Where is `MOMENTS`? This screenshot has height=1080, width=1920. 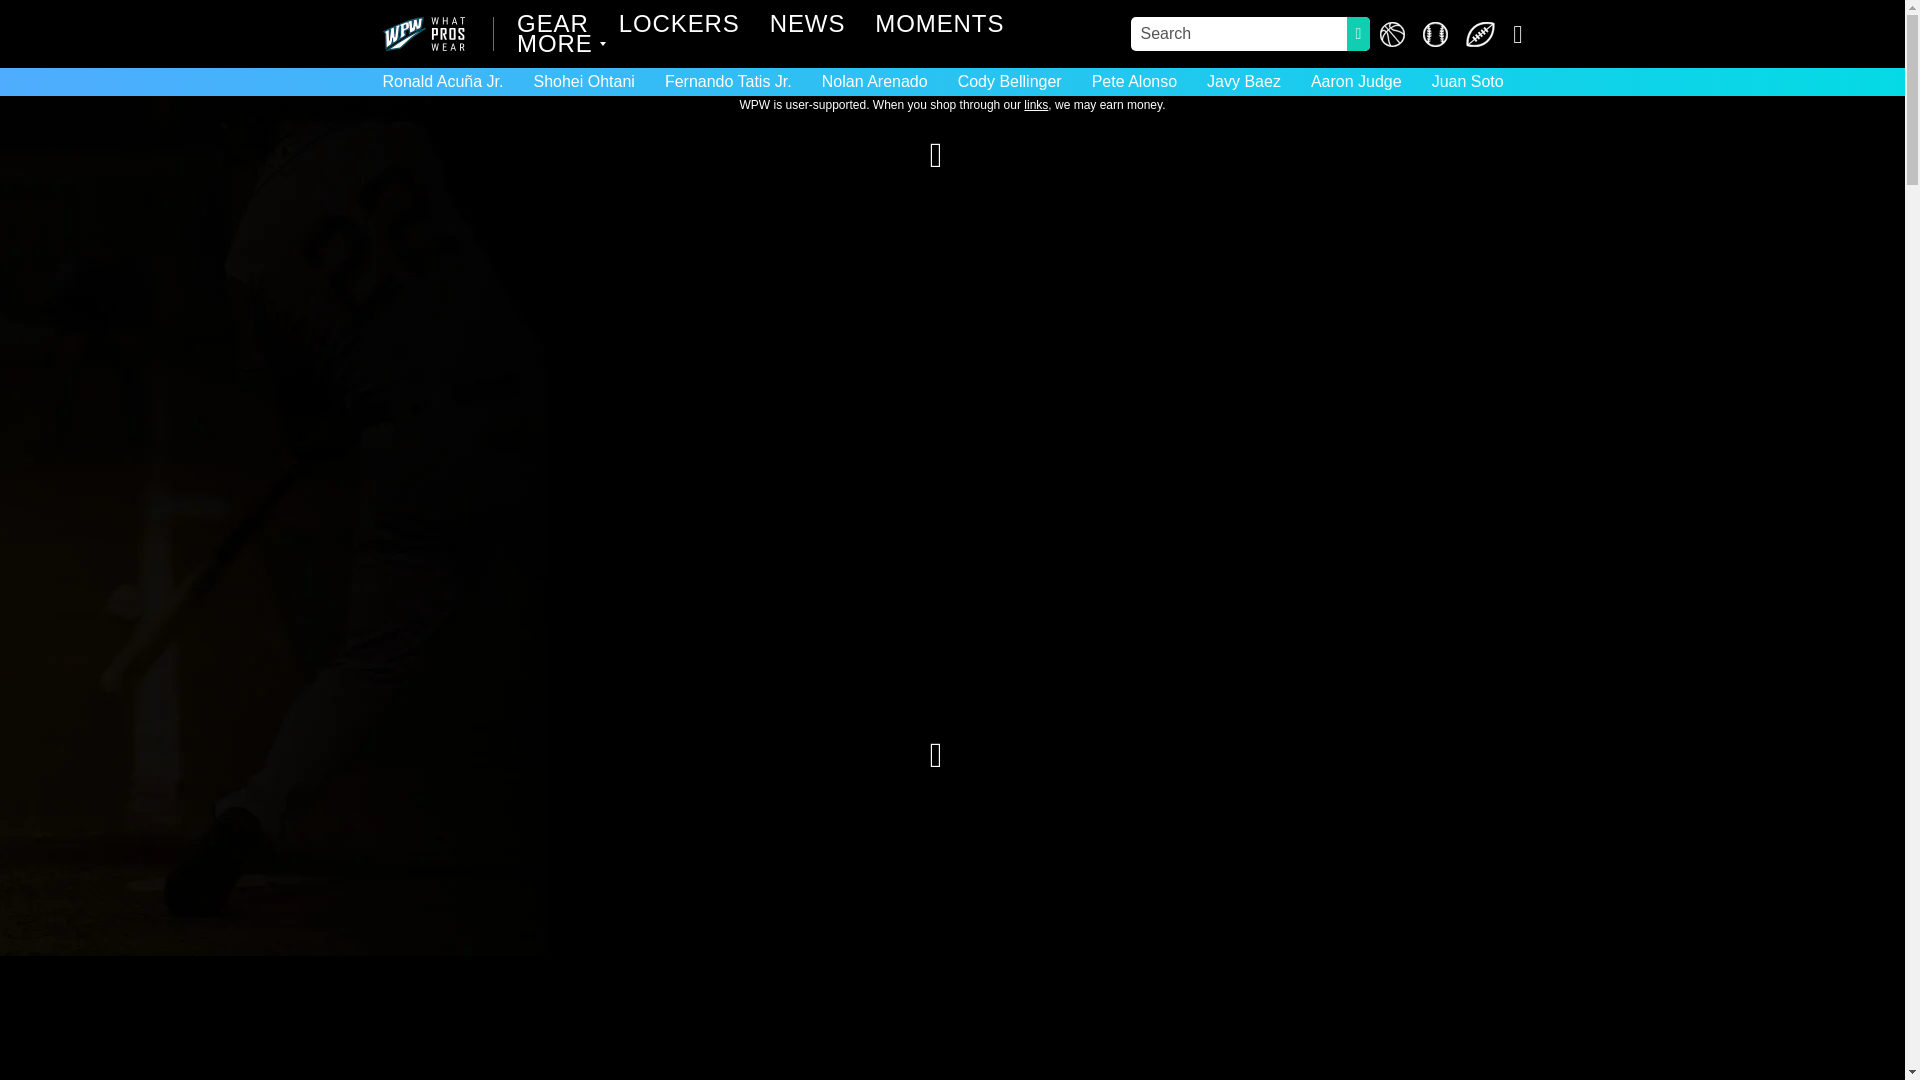
MOMENTS is located at coordinates (940, 26).